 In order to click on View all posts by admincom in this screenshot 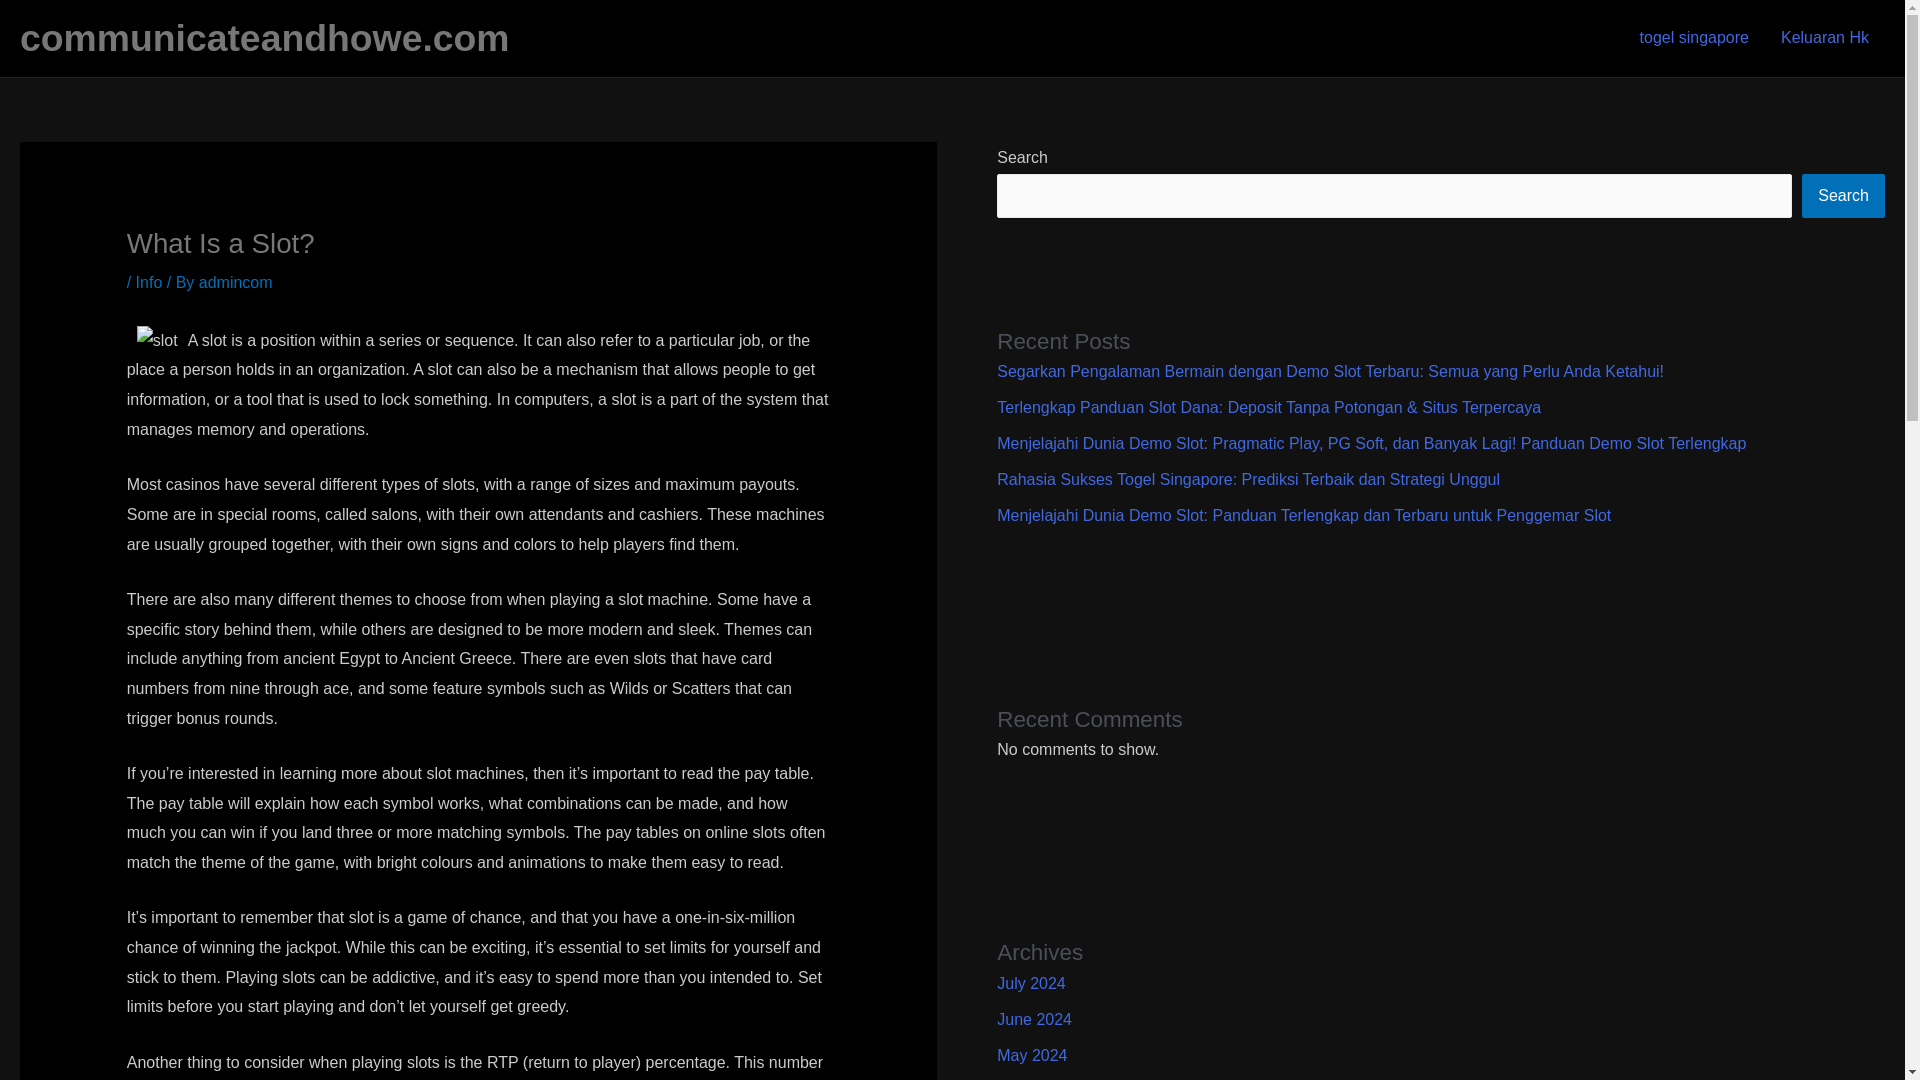, I will do `click(236, 282)`.